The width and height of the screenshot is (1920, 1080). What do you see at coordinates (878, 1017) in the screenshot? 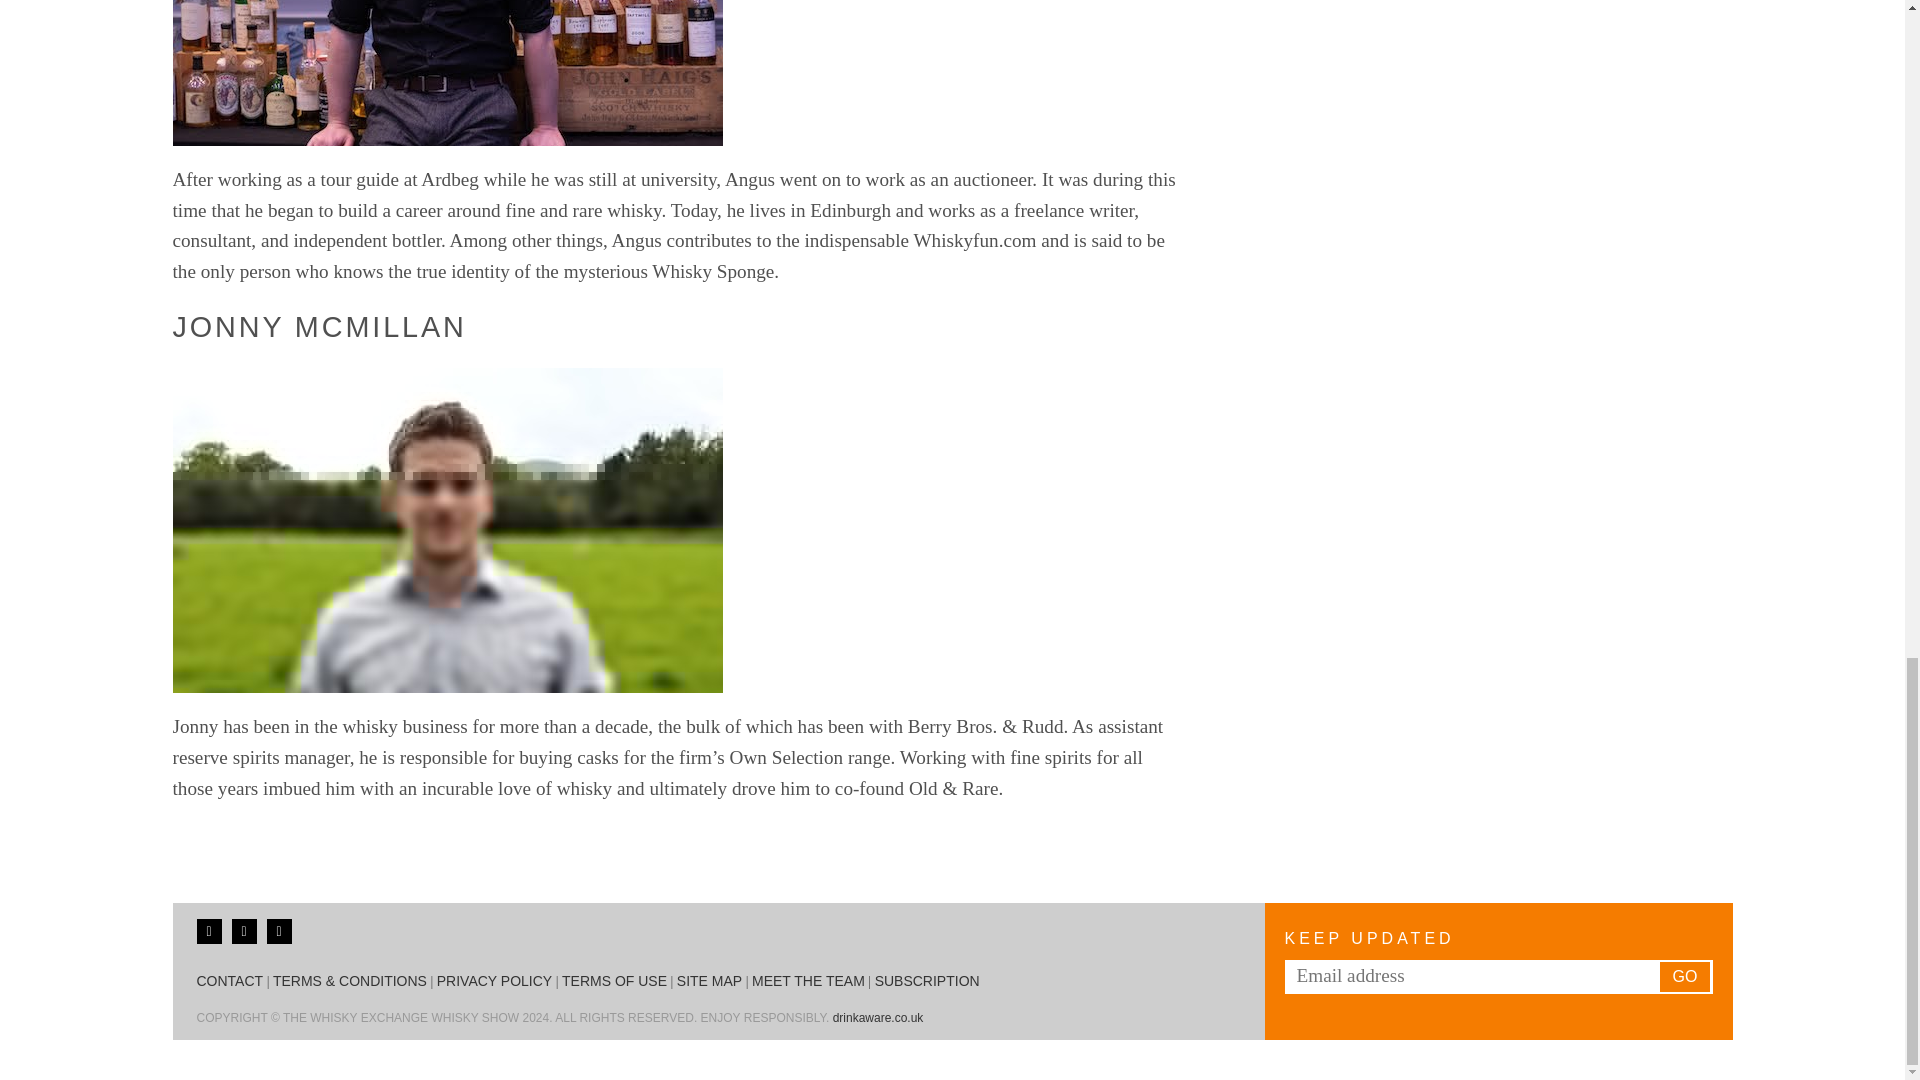
I see `drinkaware.co.uk` at bounding box center [878, 1017].